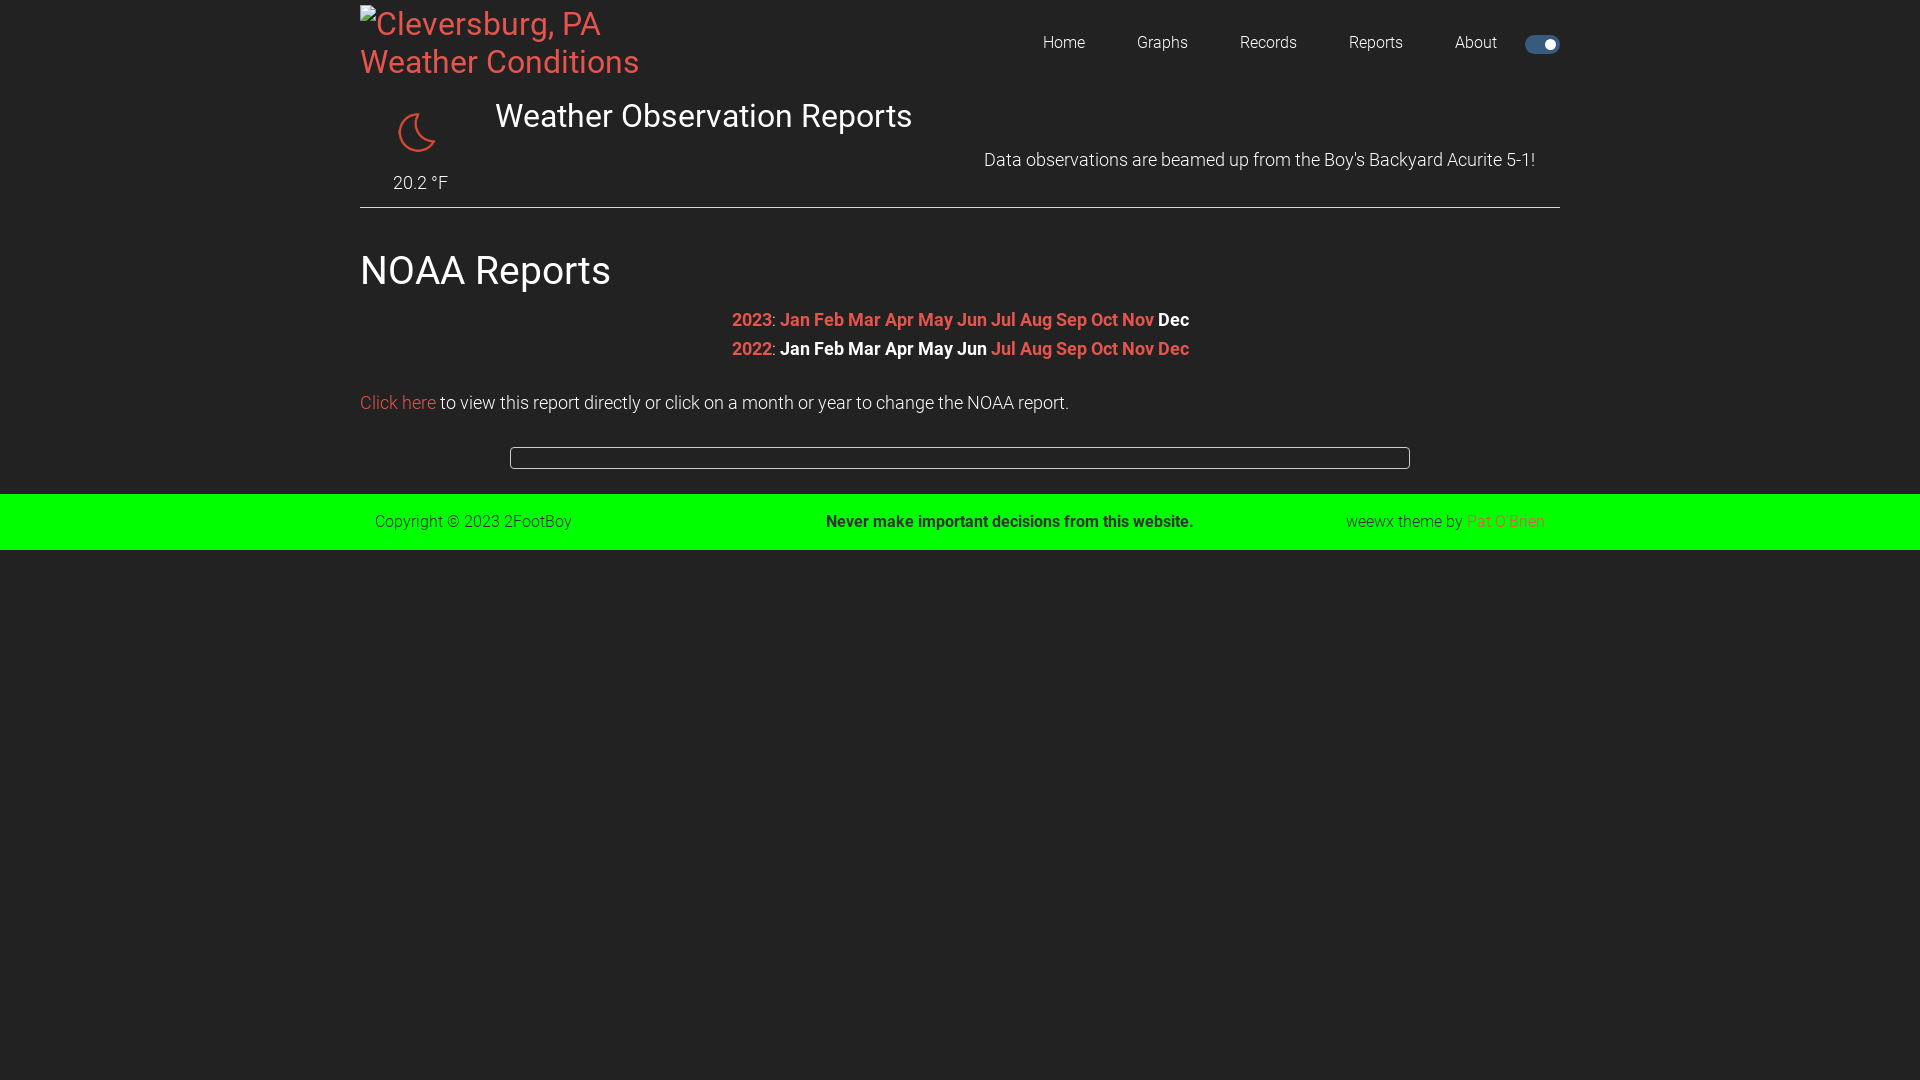 The width and height of the screenshot is (1920, 1080). Describe the element at coordinates (864, 320) in the screenshot. I see `Mar` at that location.